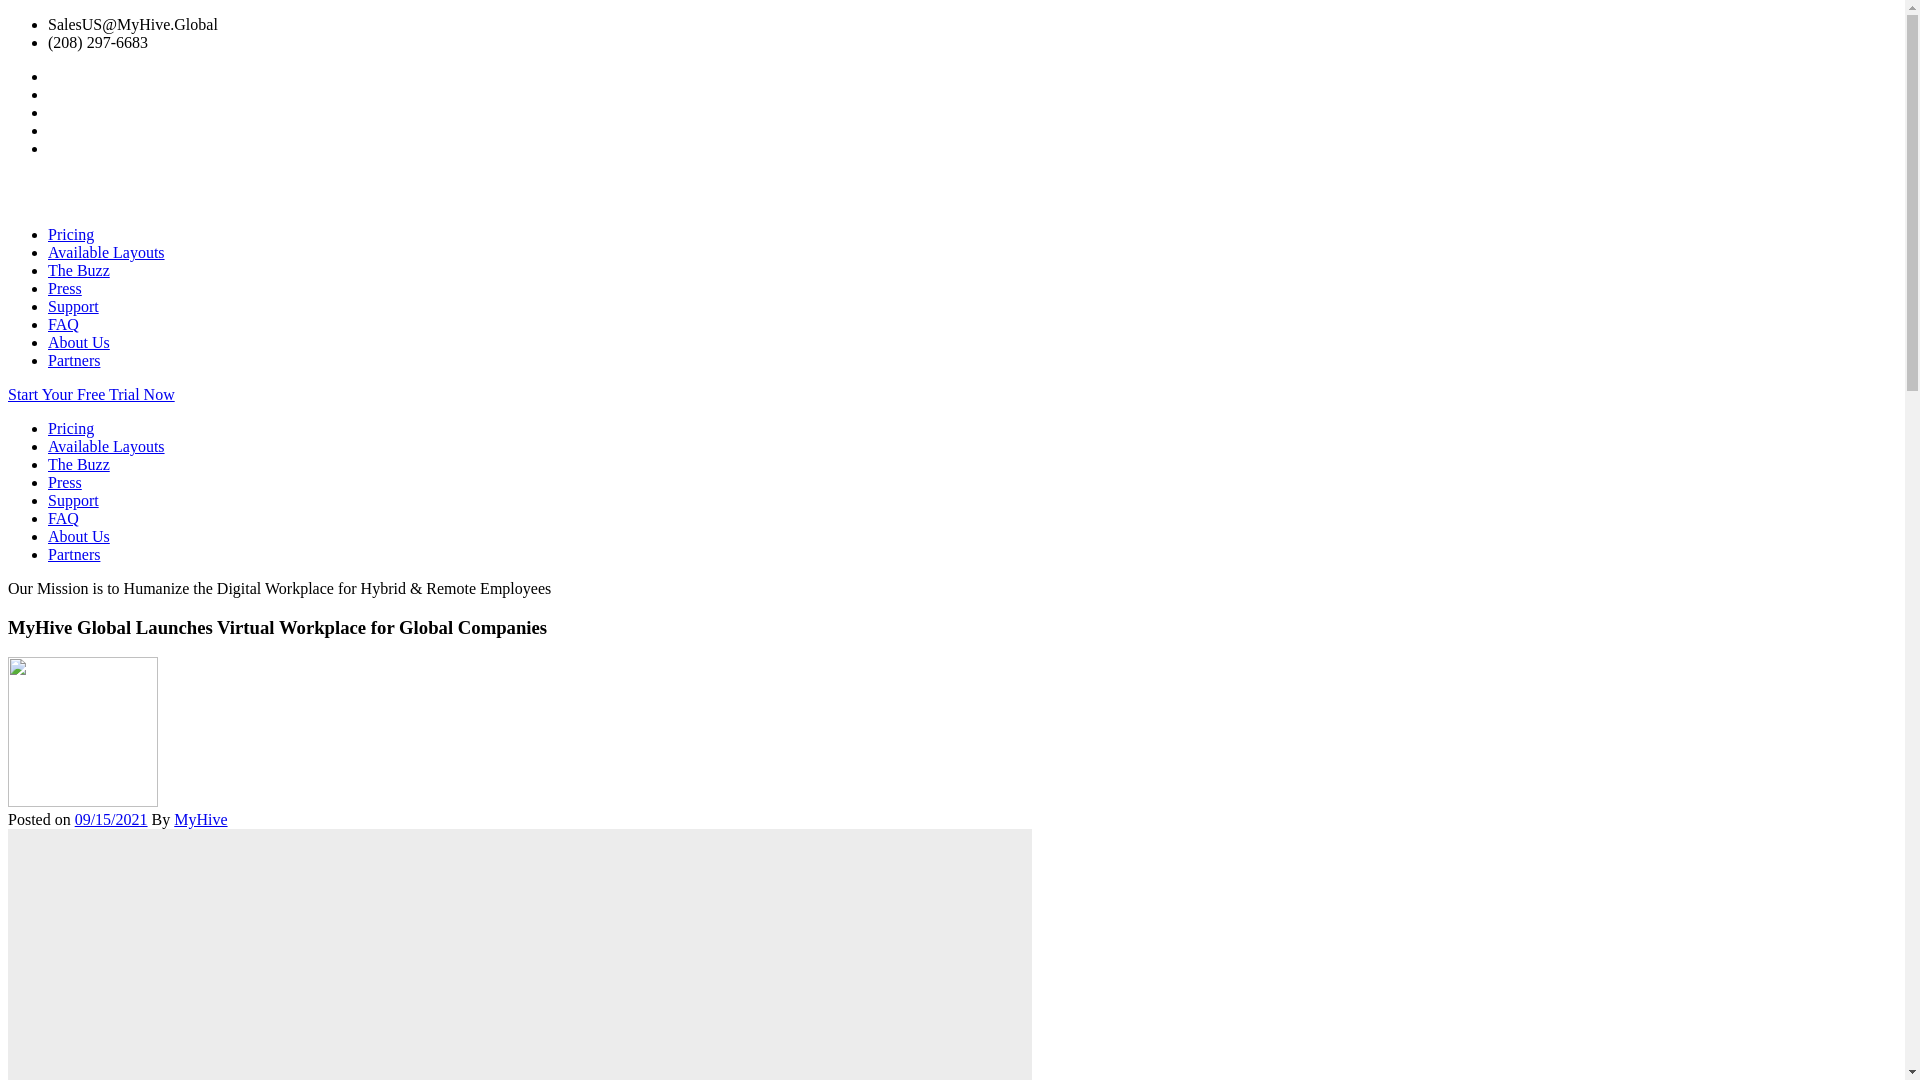 The height and width of the screenshot is (1080, 1920). What do you see at coordinates (74, 500) in the screenshot?
I see `Support` at bounding box center [74, 500].